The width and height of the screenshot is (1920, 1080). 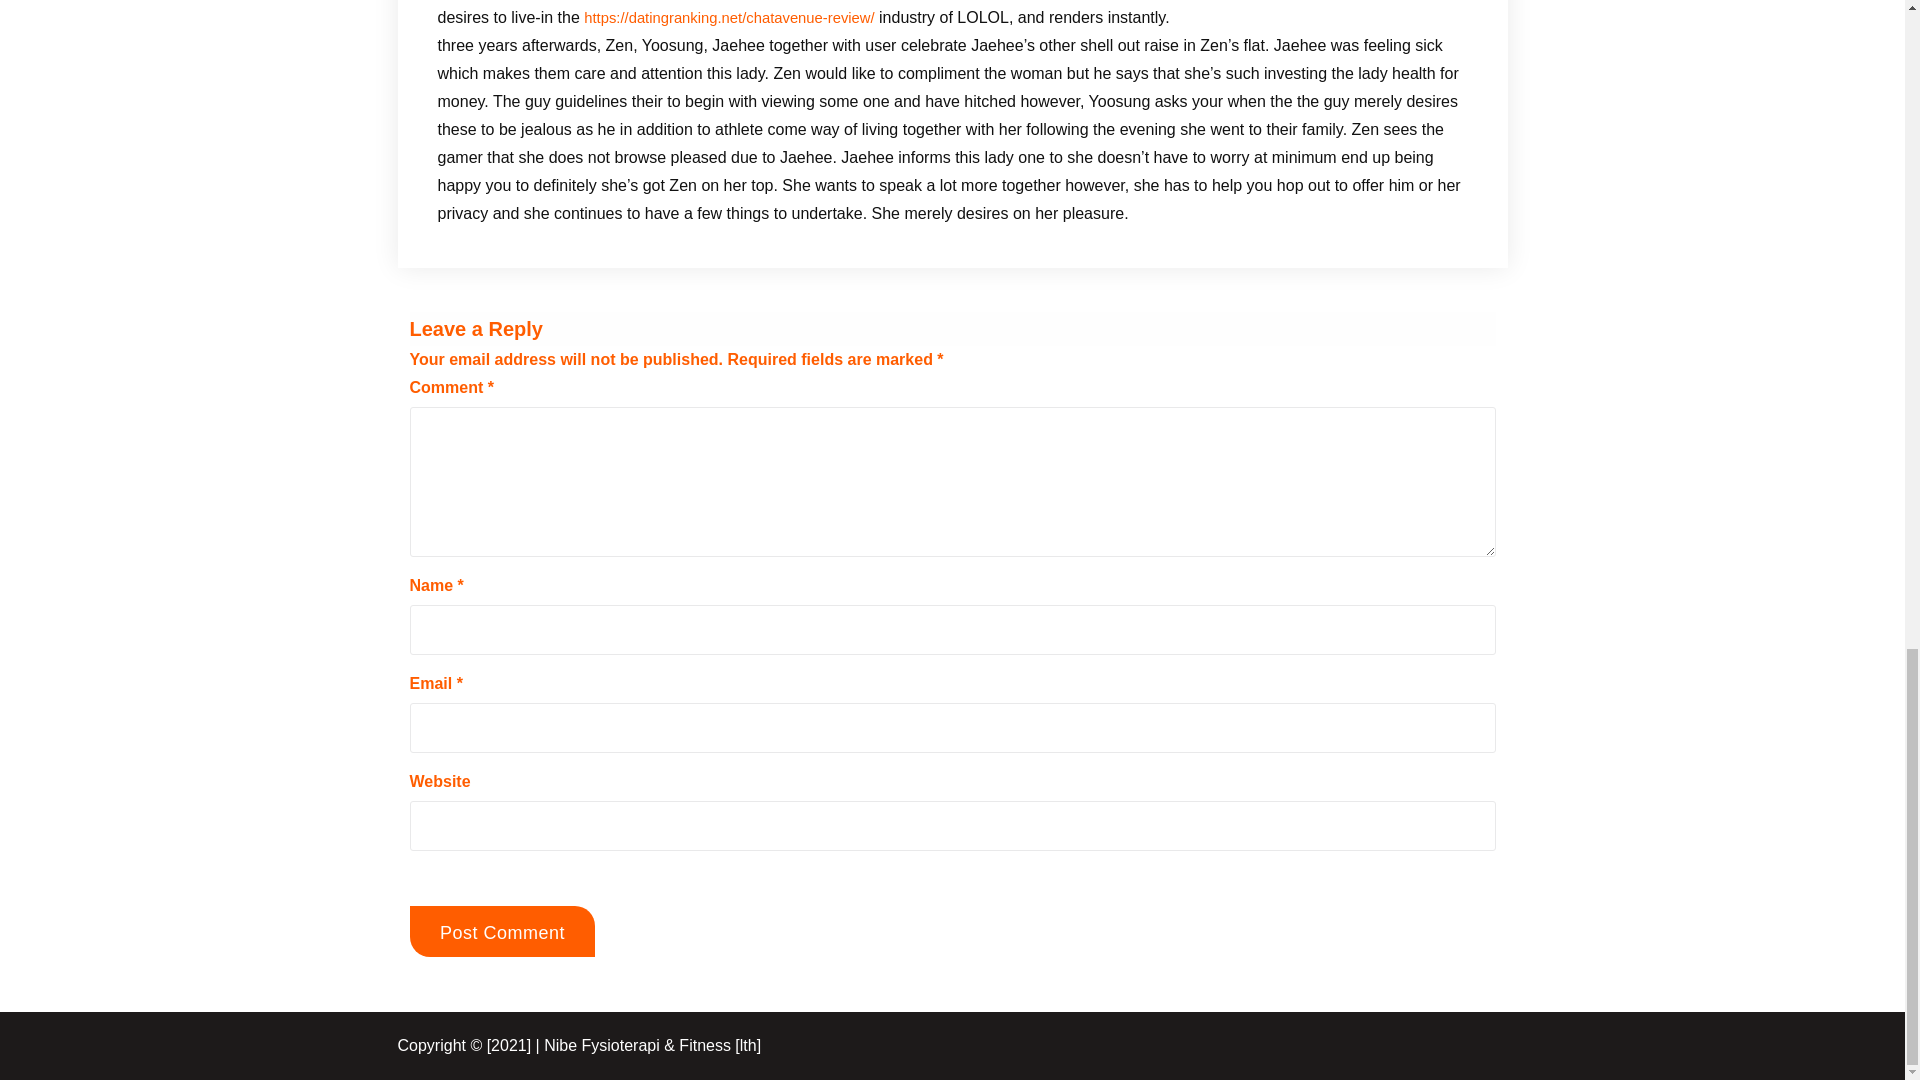 I want to click on Post Comment, so click(x=502, y=931).